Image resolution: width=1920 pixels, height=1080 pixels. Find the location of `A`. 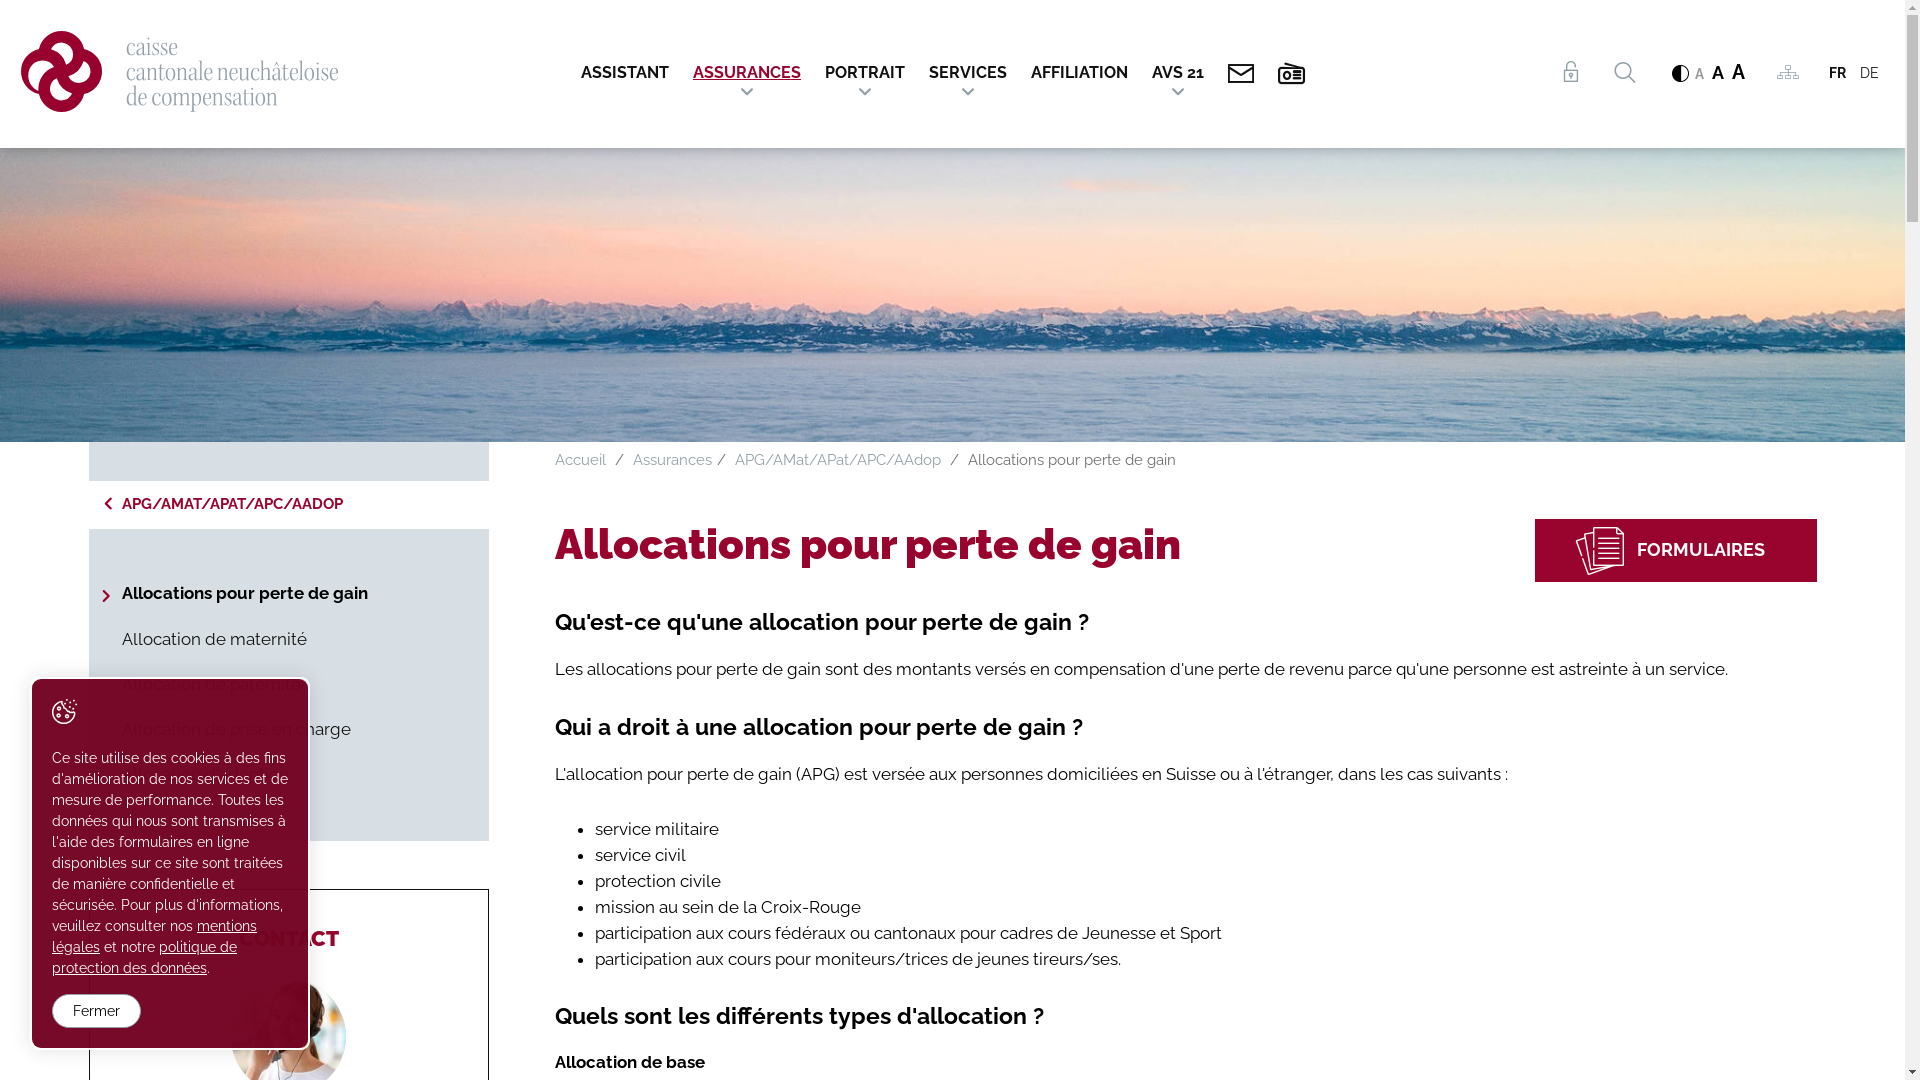

A is located at coordinates (1700, 74).